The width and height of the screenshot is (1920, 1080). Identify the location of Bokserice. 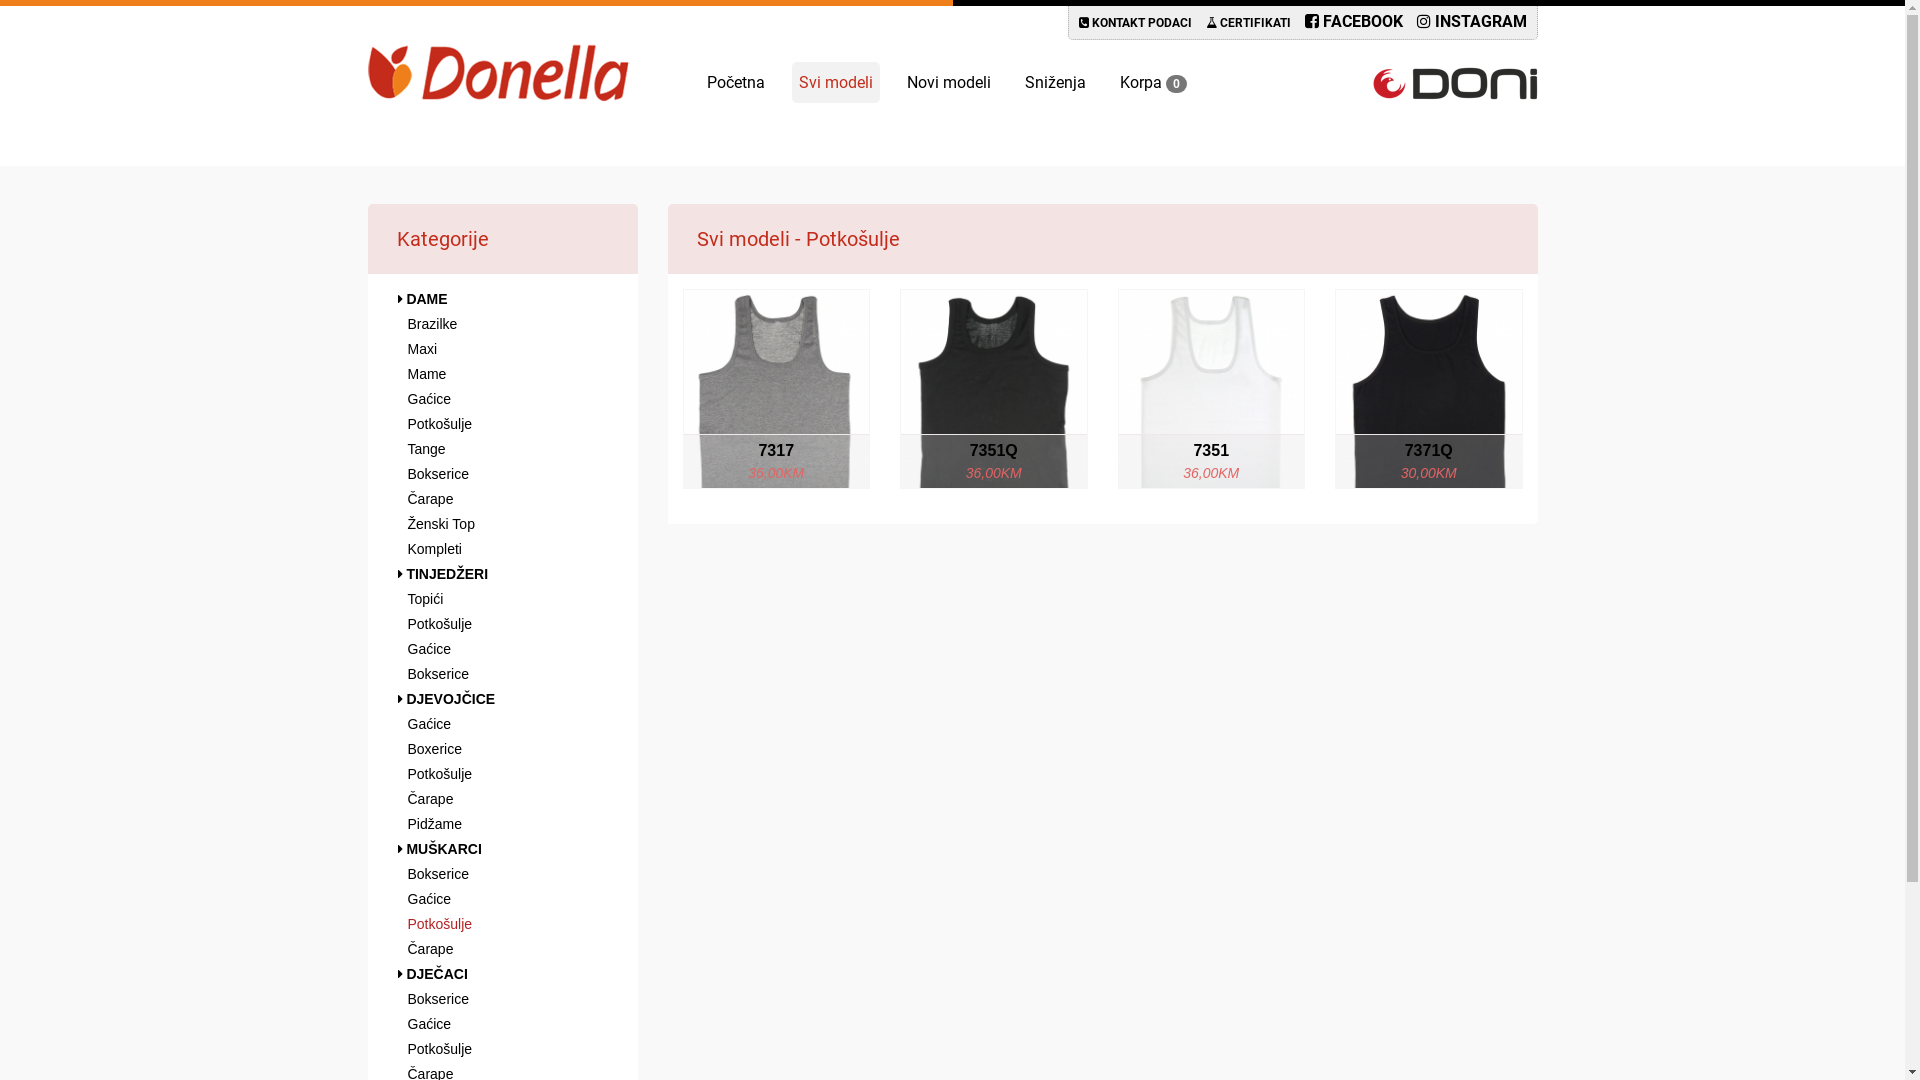
(503, 474).